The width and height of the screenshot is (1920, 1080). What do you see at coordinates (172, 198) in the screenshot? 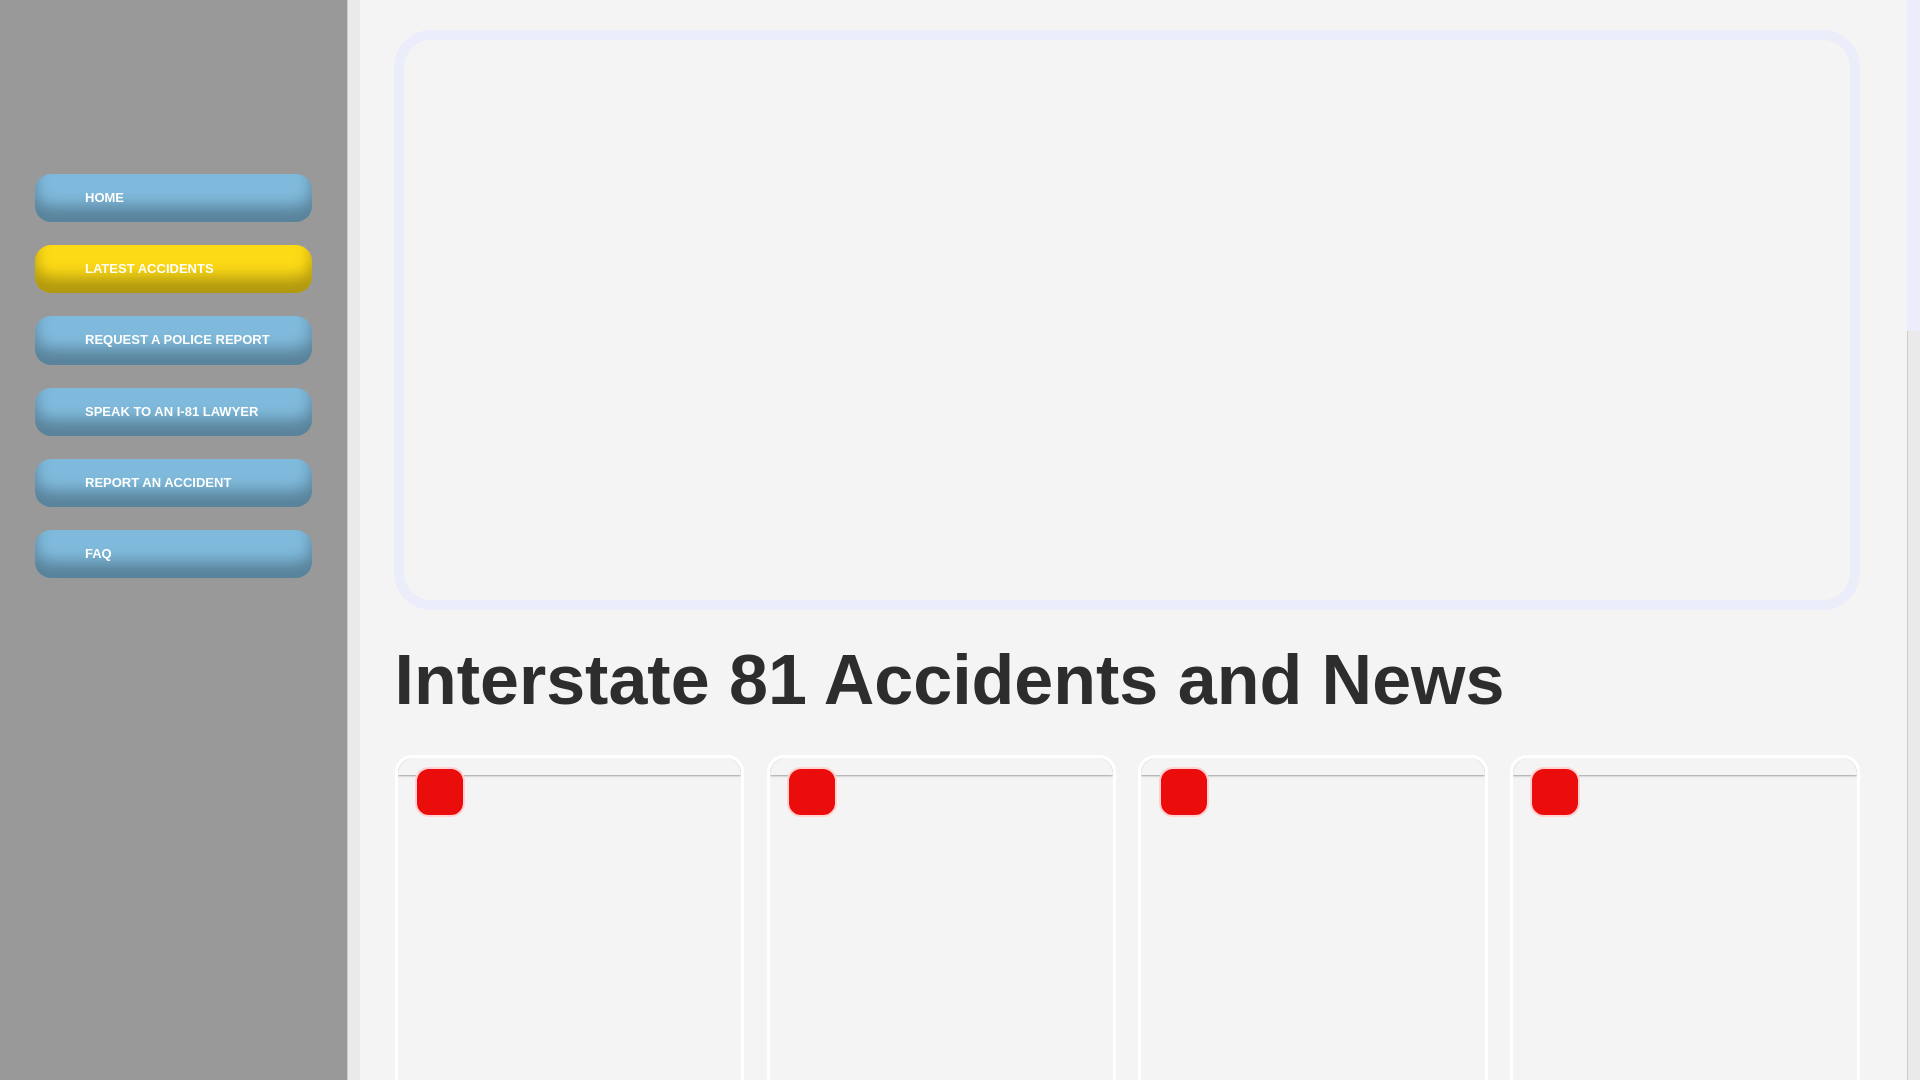
I see `HOME` at bounding box center [172, 198].